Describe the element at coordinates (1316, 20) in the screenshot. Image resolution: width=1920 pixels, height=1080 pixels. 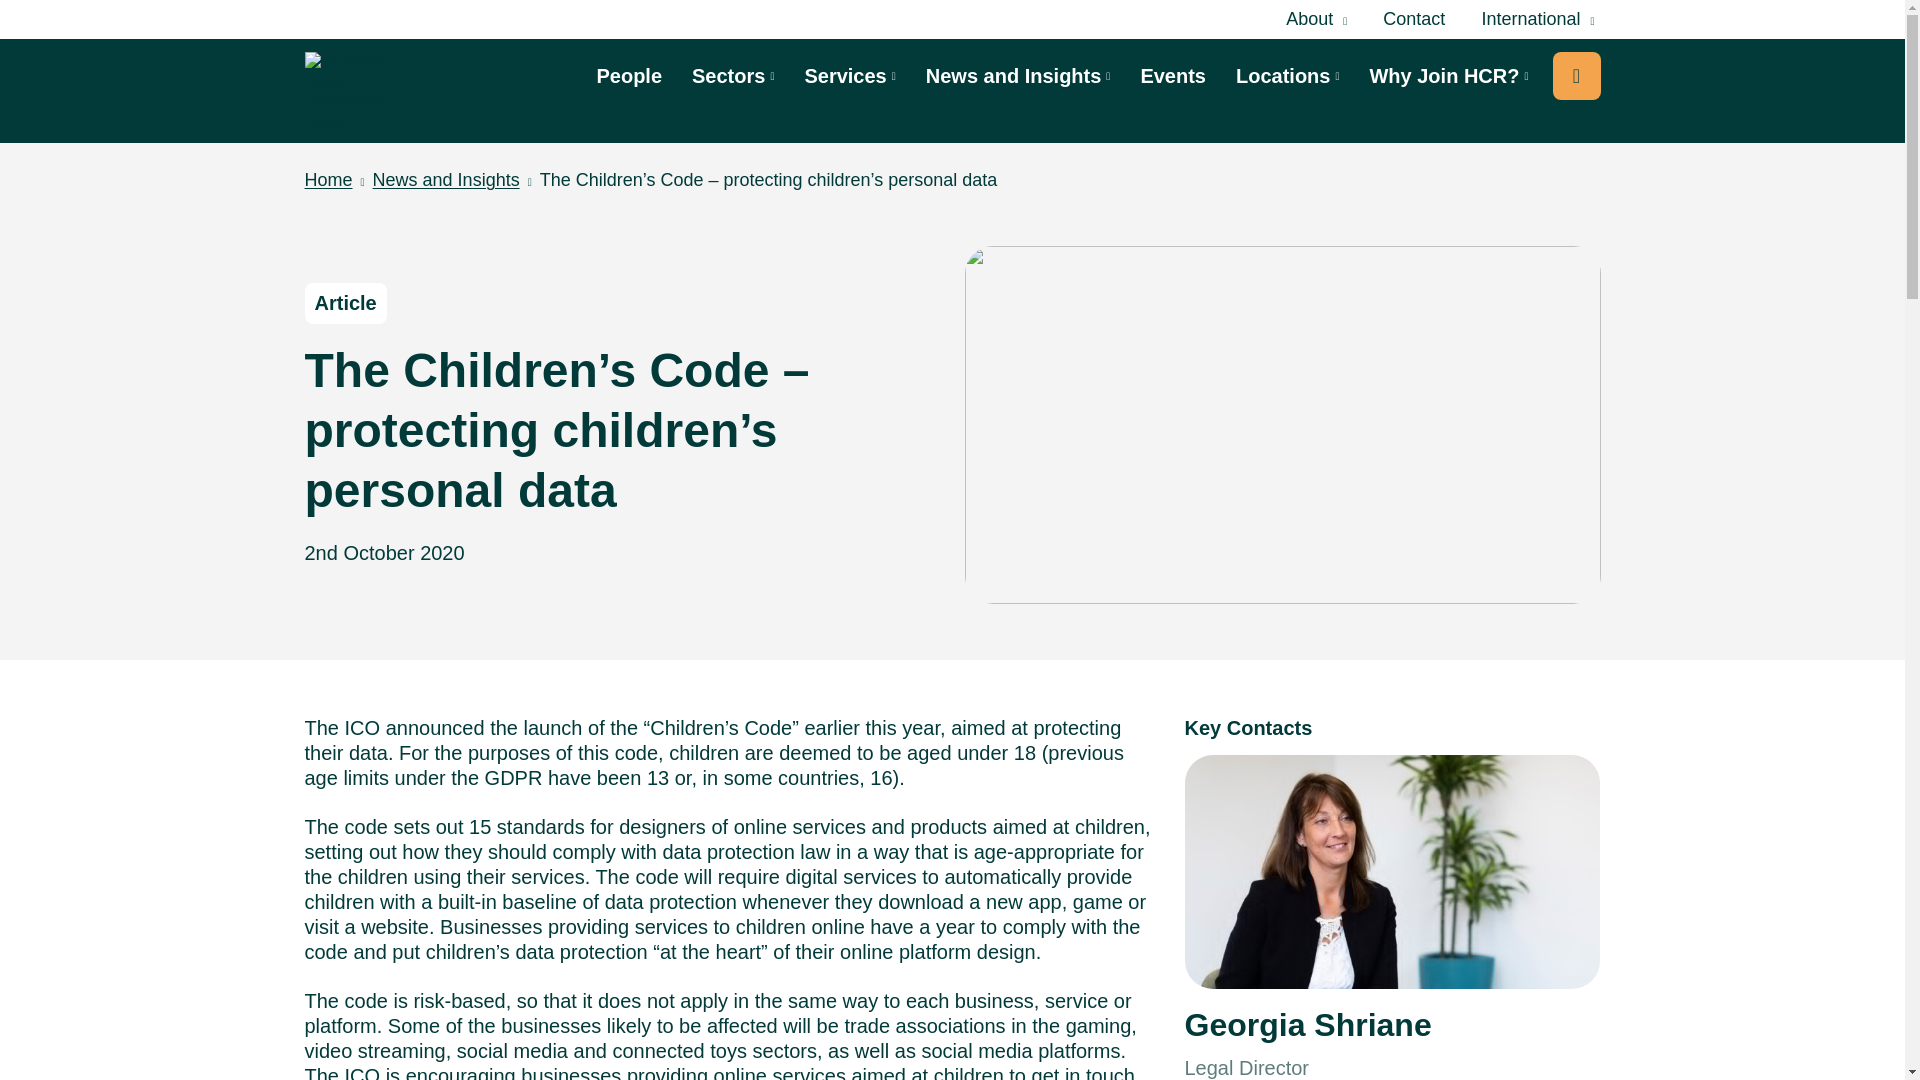
I see `About` at that location.